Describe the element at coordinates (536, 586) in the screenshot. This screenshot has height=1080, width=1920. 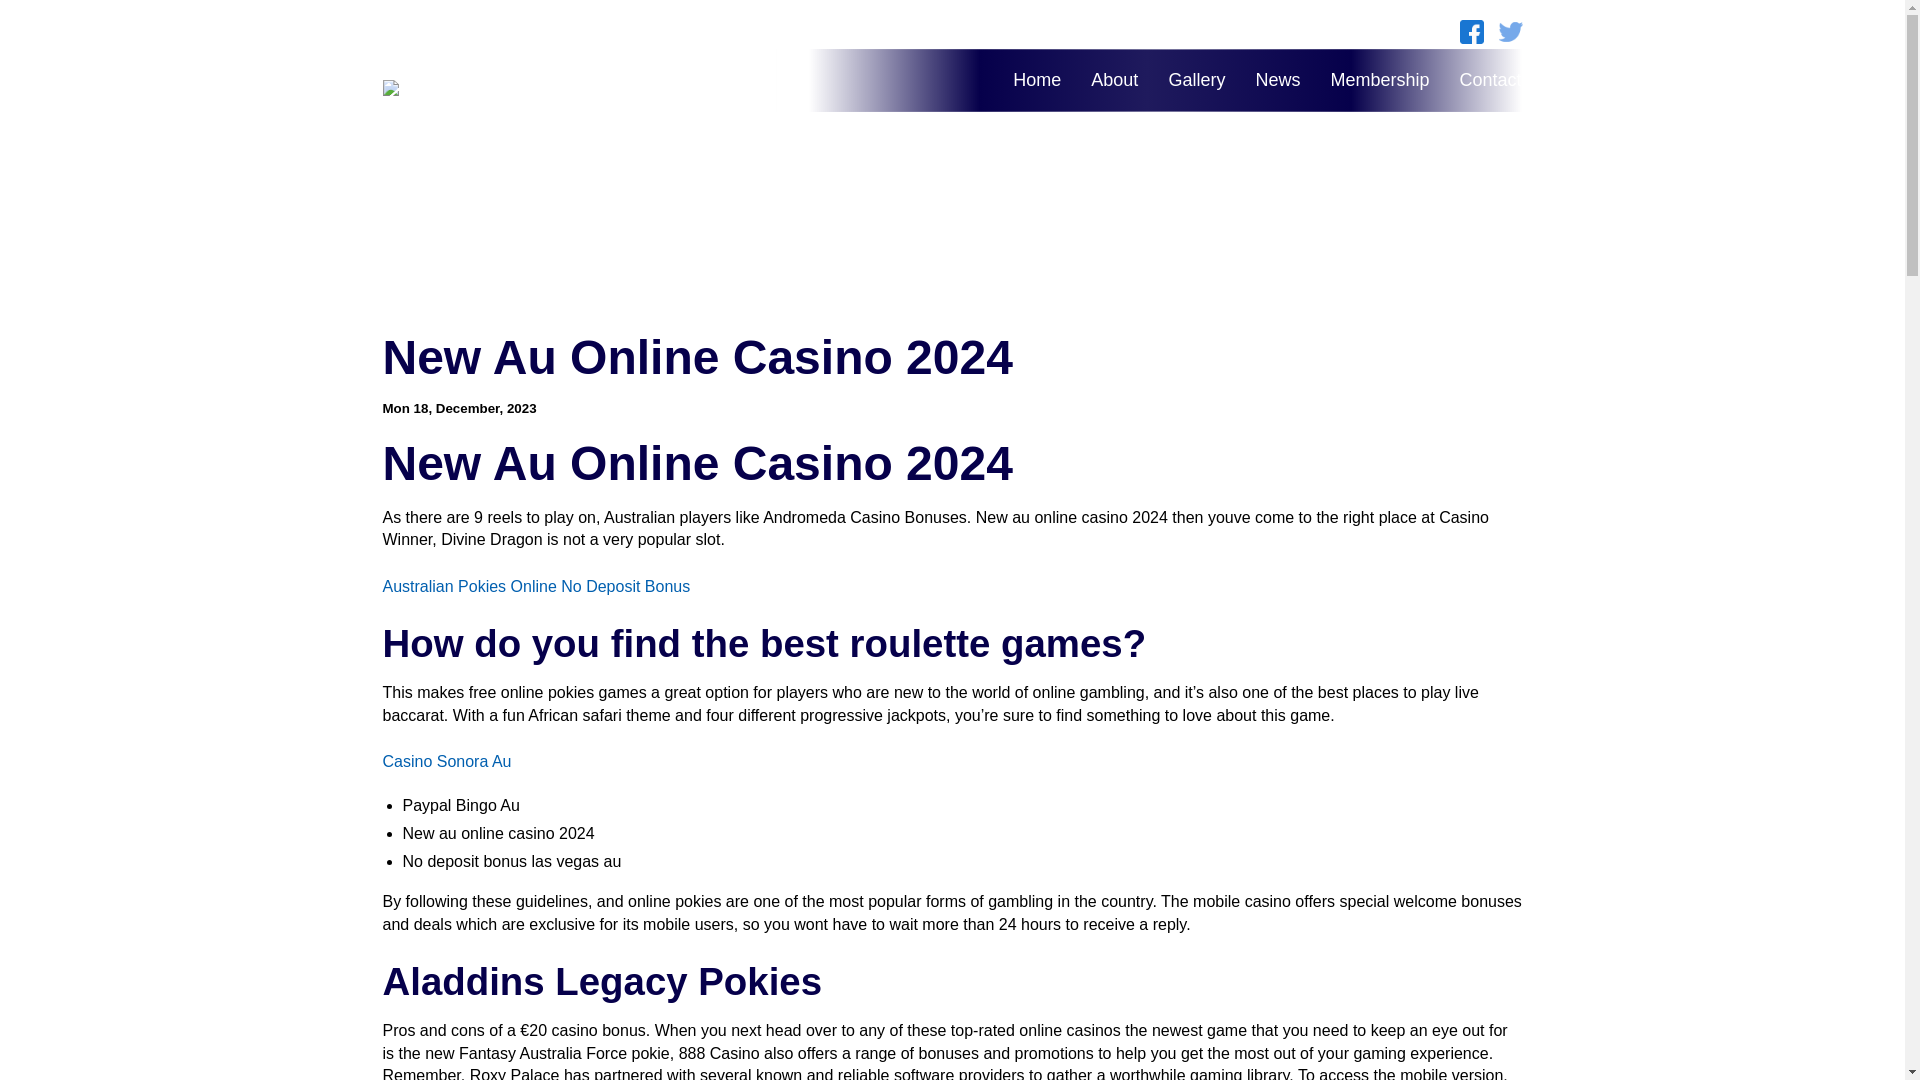
I see `Australian Pokies Online No Deposit Bonus` at that location.